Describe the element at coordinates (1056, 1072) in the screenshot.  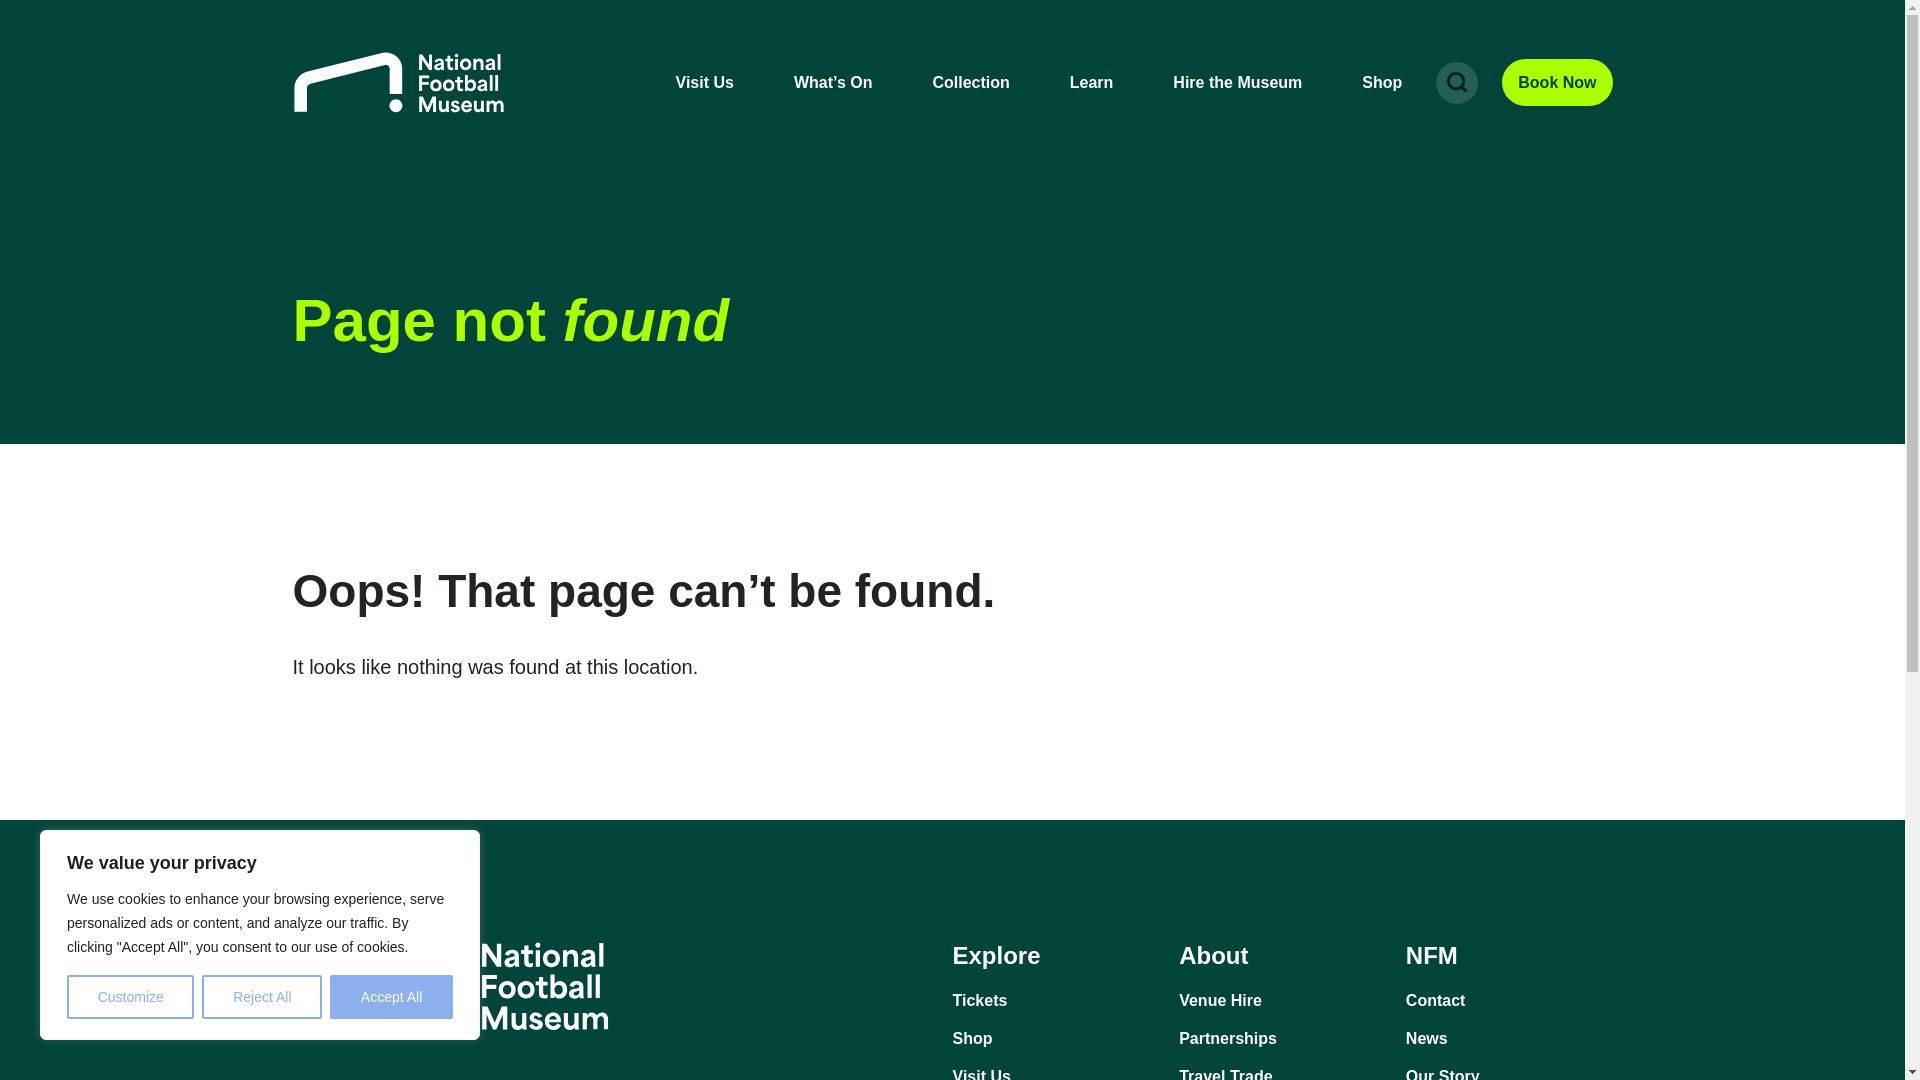
I see `Visit Us` at that location.